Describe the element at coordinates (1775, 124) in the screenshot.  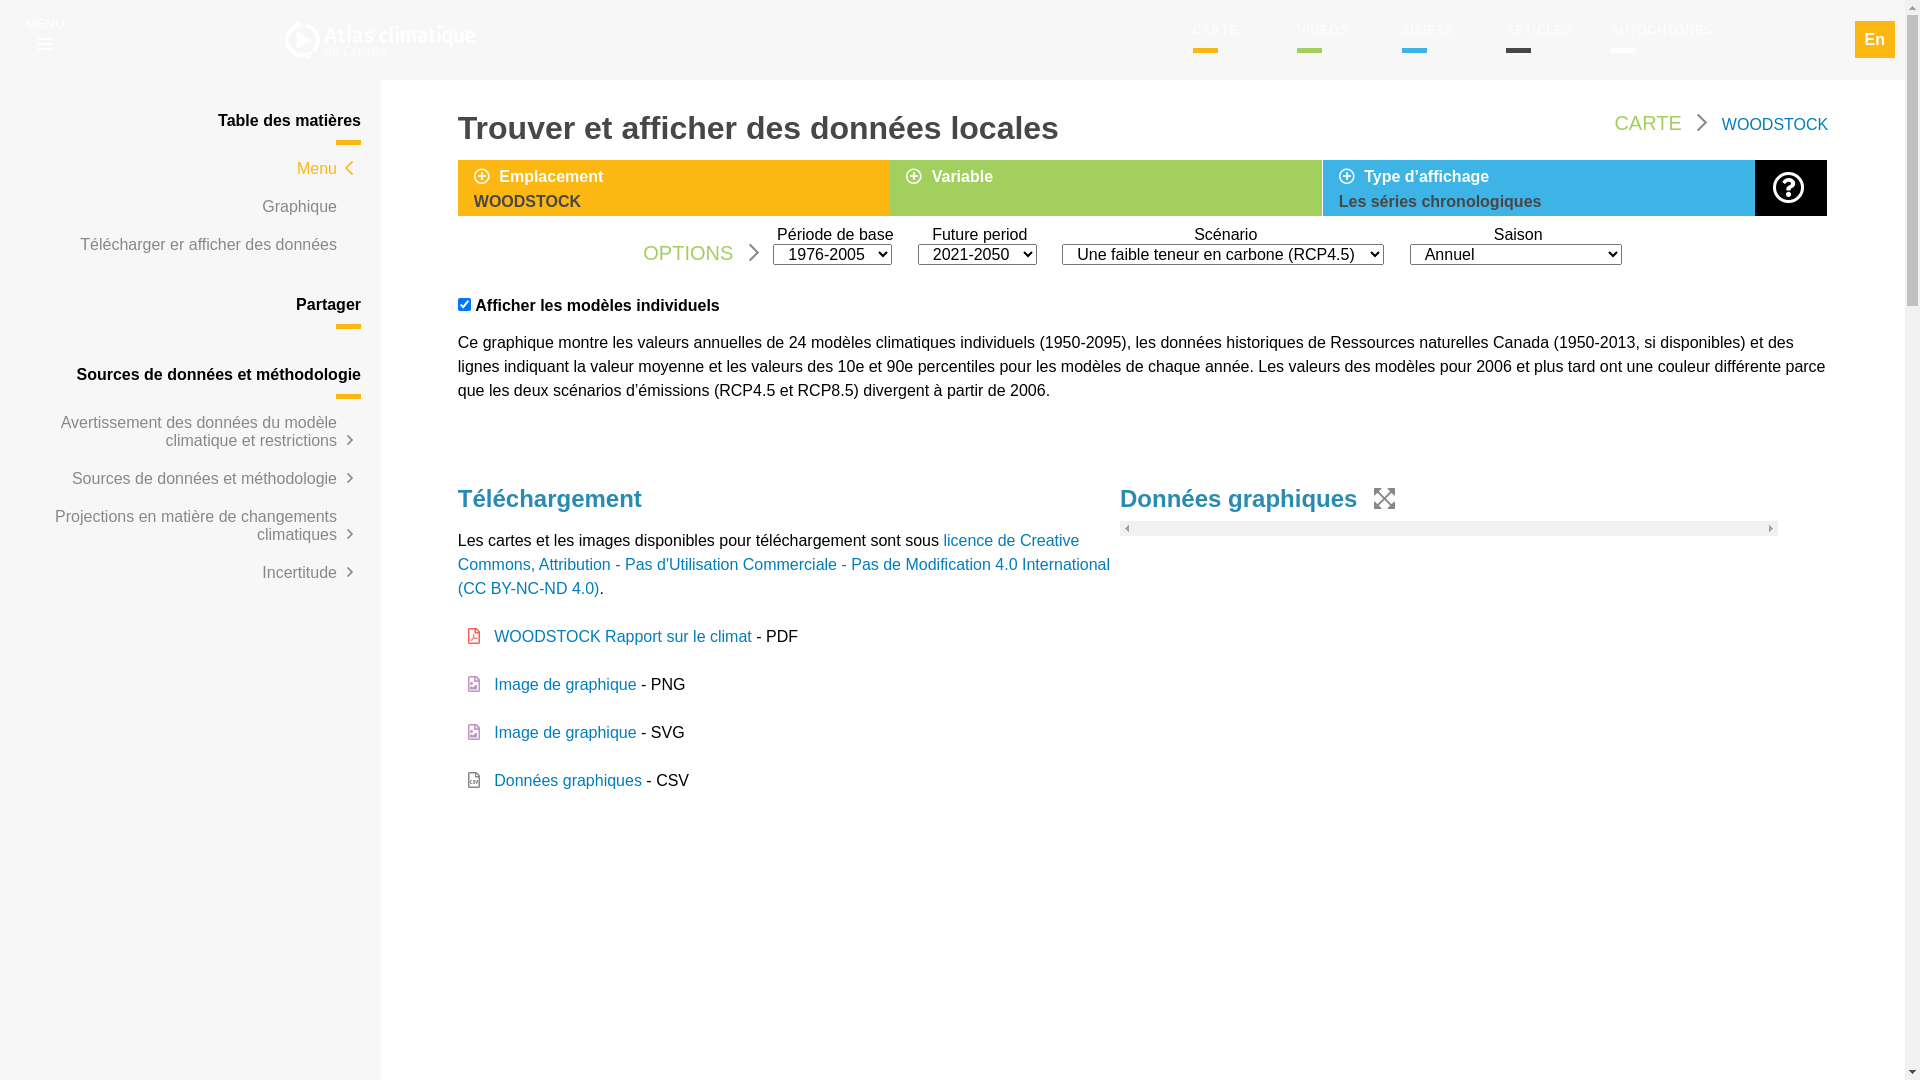
I see `WOODSTOCK` at that location.